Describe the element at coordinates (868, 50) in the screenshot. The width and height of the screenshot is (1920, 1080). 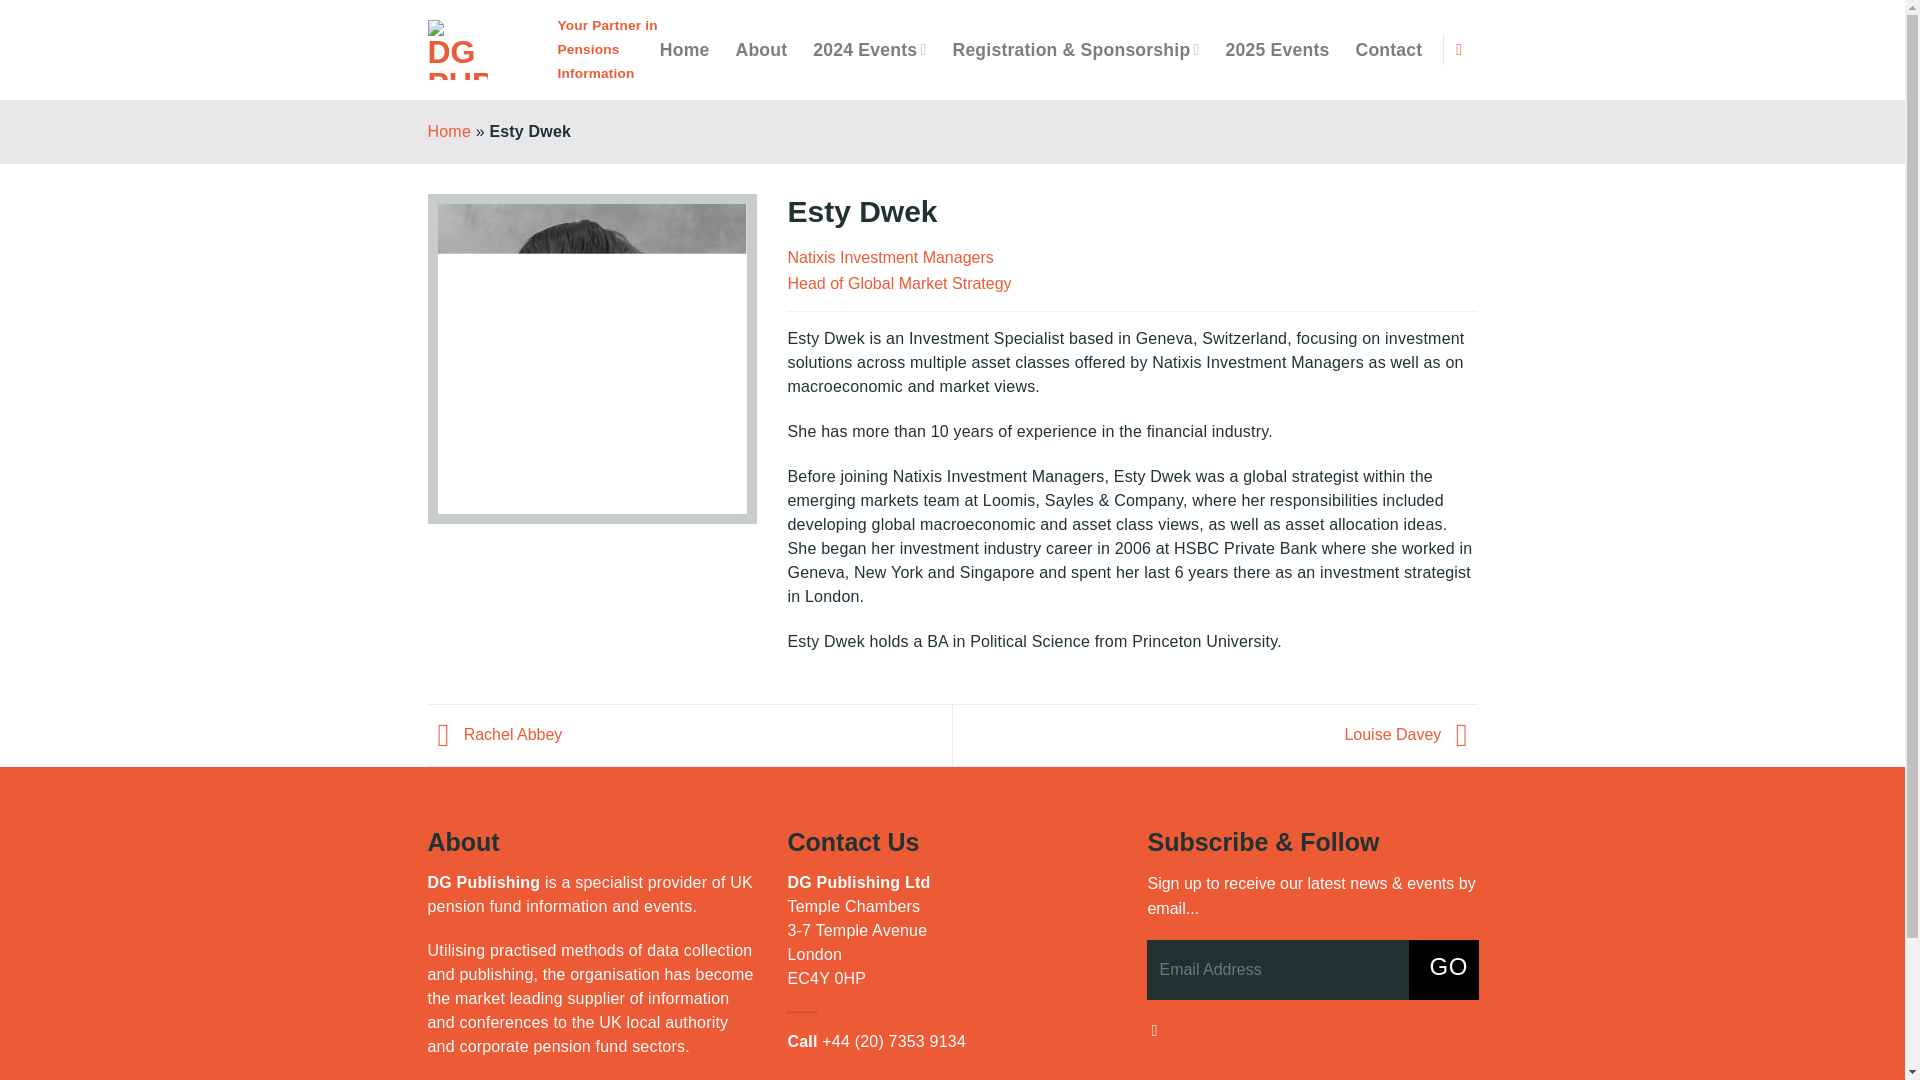
I see `2024 Events` at that location.